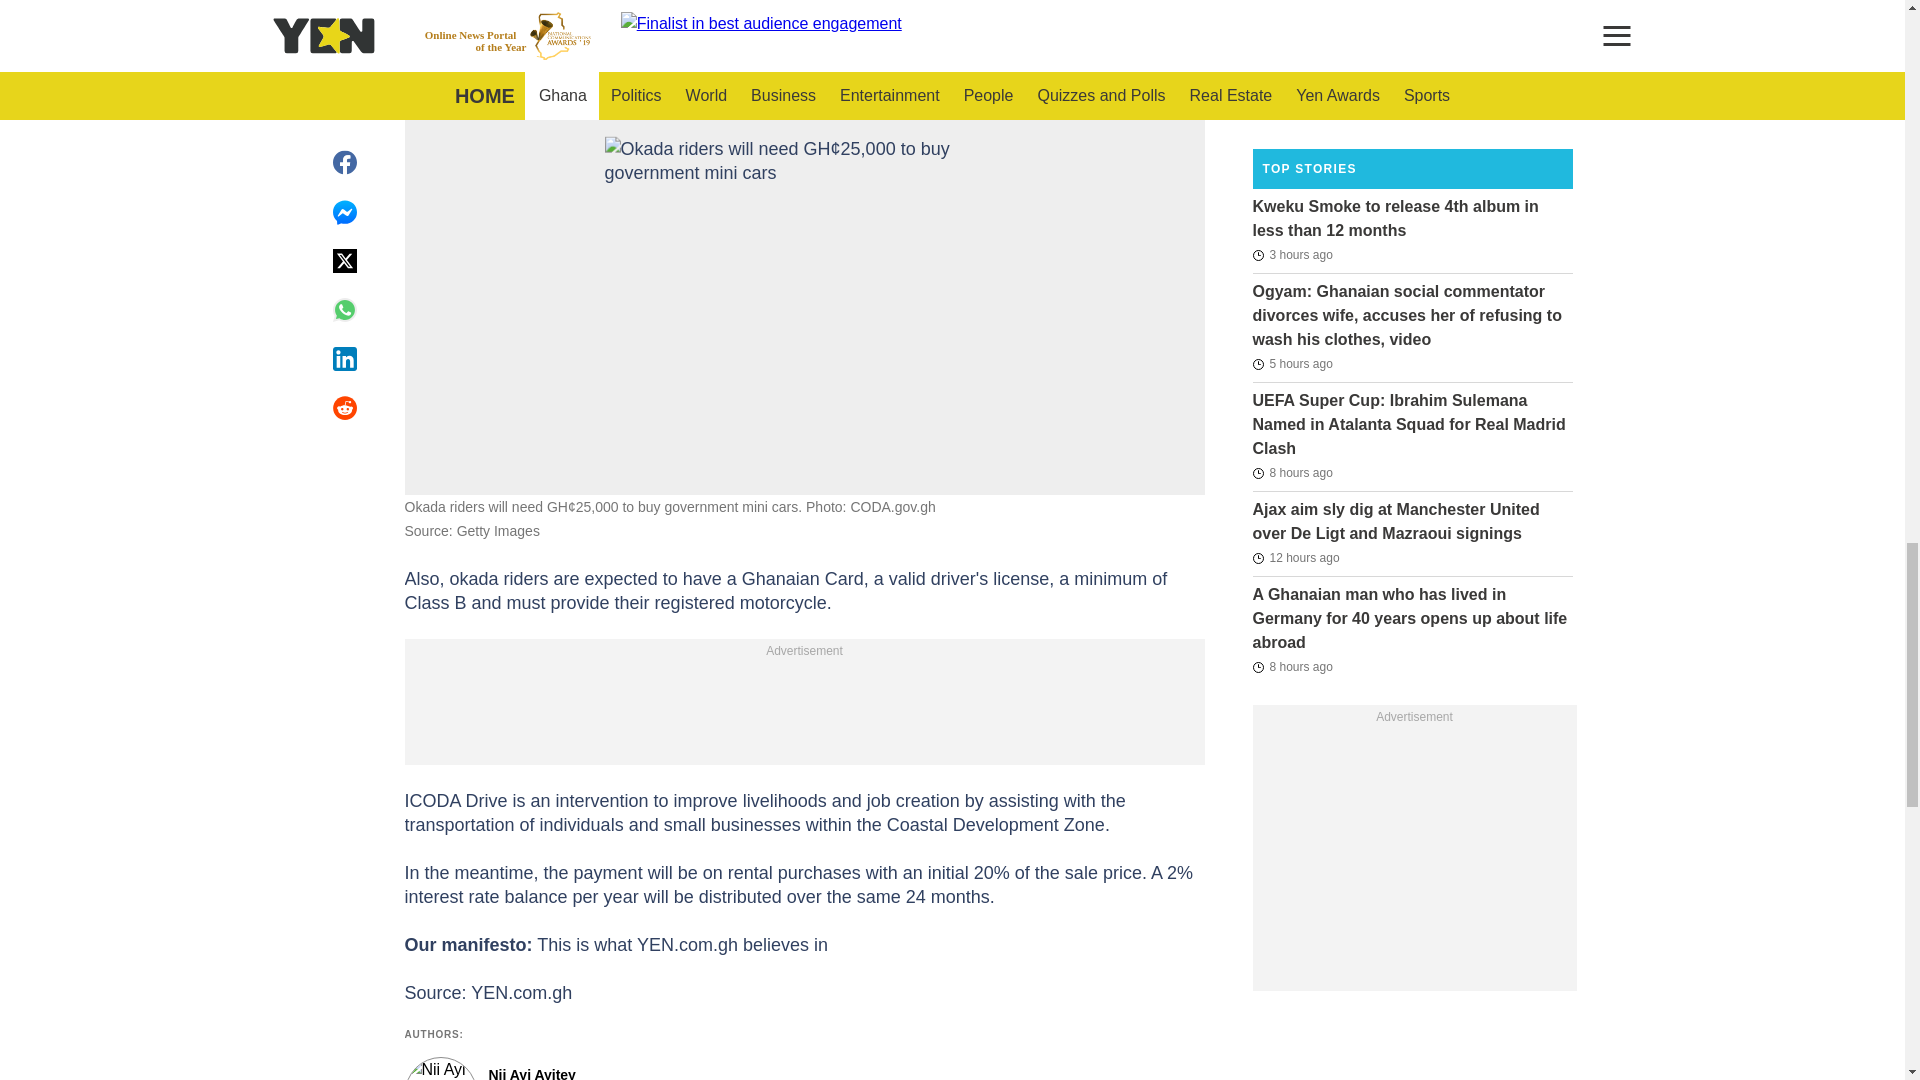 This screenshot has width=1920, height=1080. What do you see at coordinates (1292, 254) in the screenshot?
I see `2024-08-14T16:13:34Z` at bounding box center [1292, 254].